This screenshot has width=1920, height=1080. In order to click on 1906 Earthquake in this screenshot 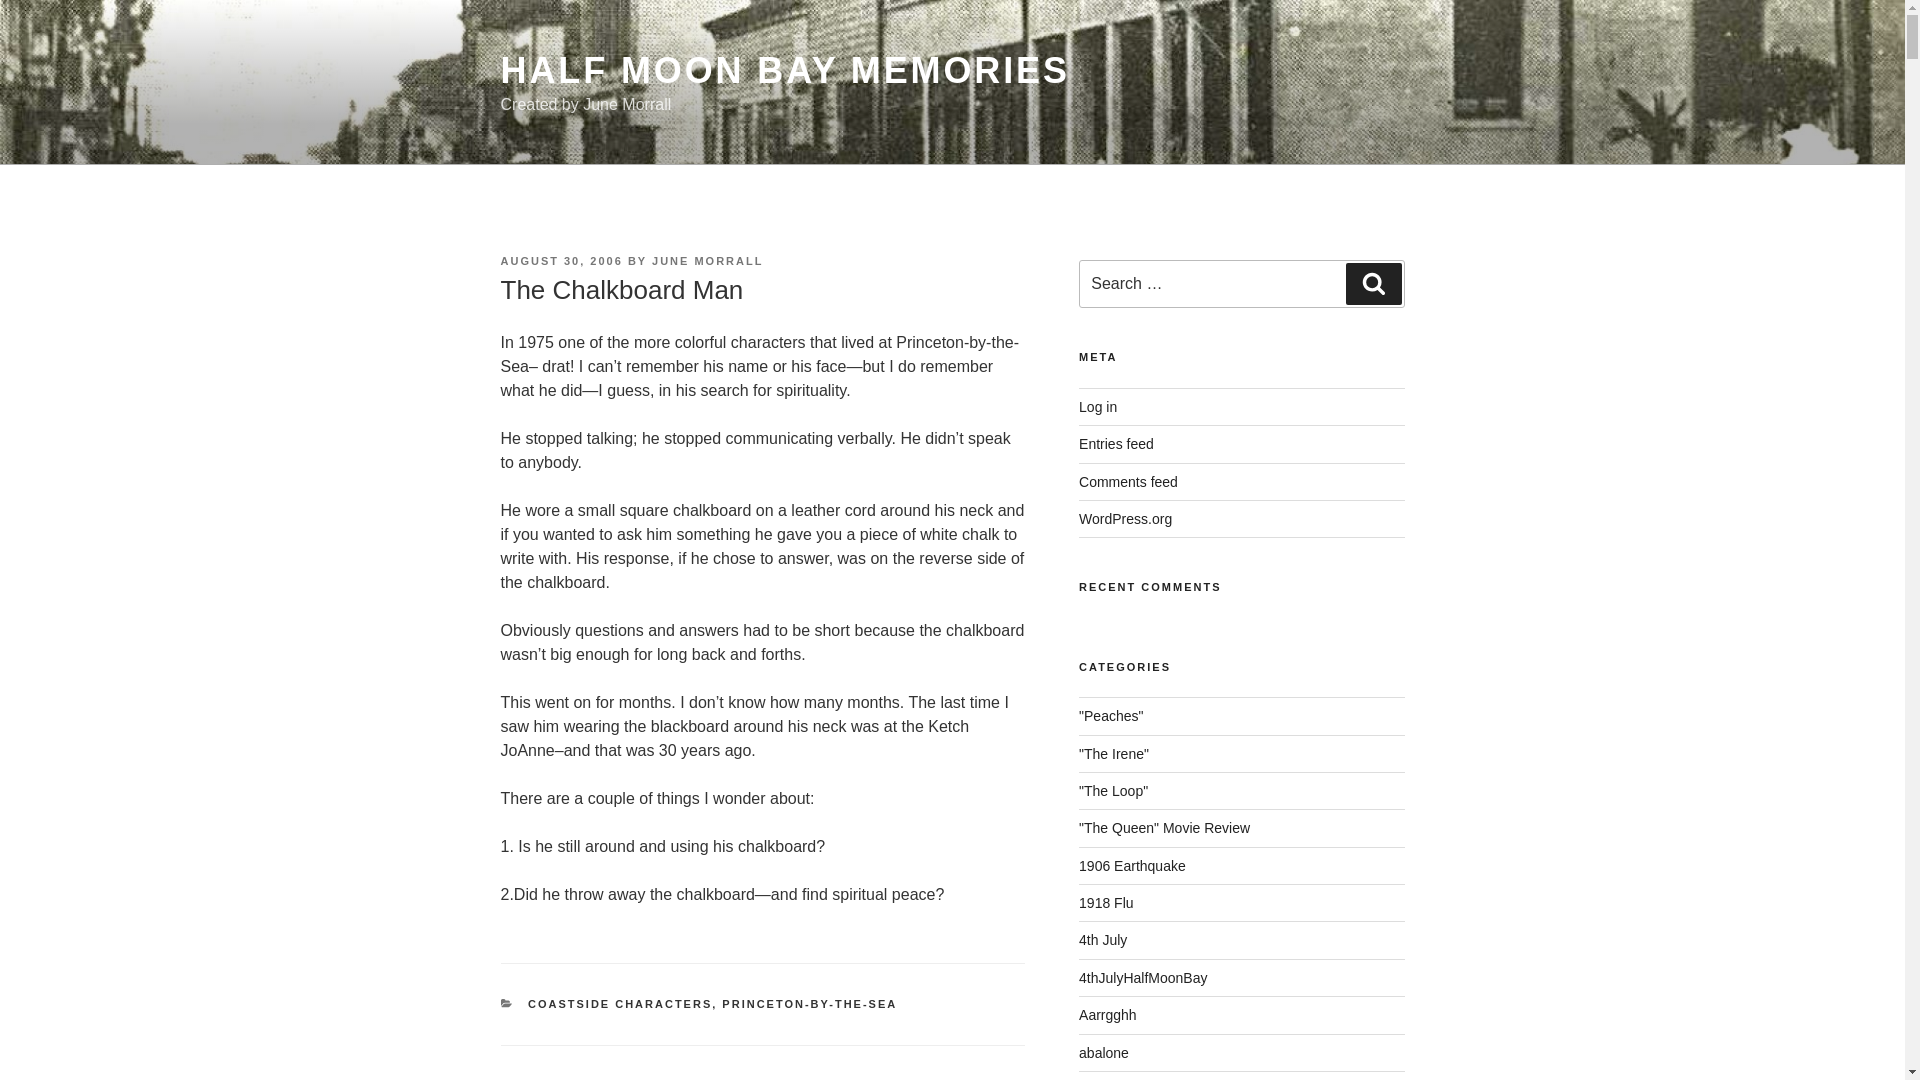, I will do `click(1132, 865)`.